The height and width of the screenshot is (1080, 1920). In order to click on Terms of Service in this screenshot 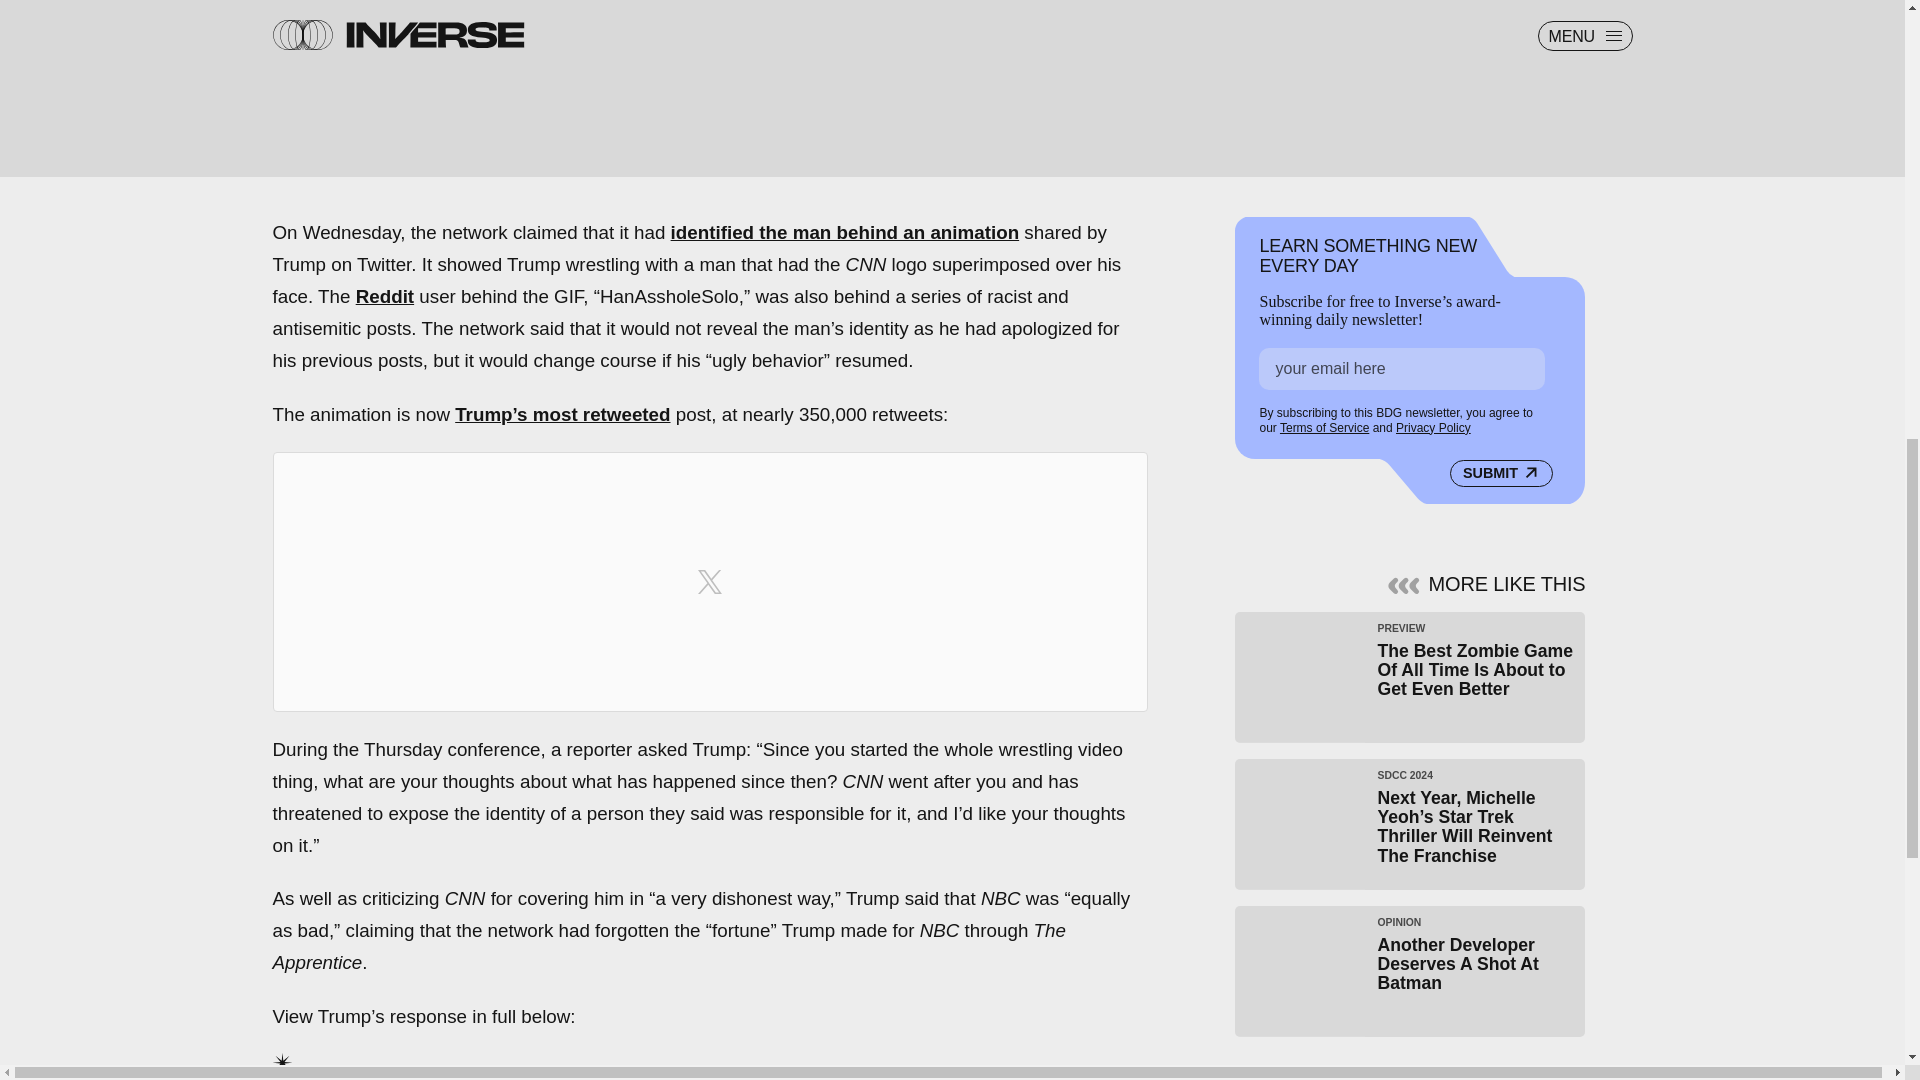, I will do `click(1324, 428)`.